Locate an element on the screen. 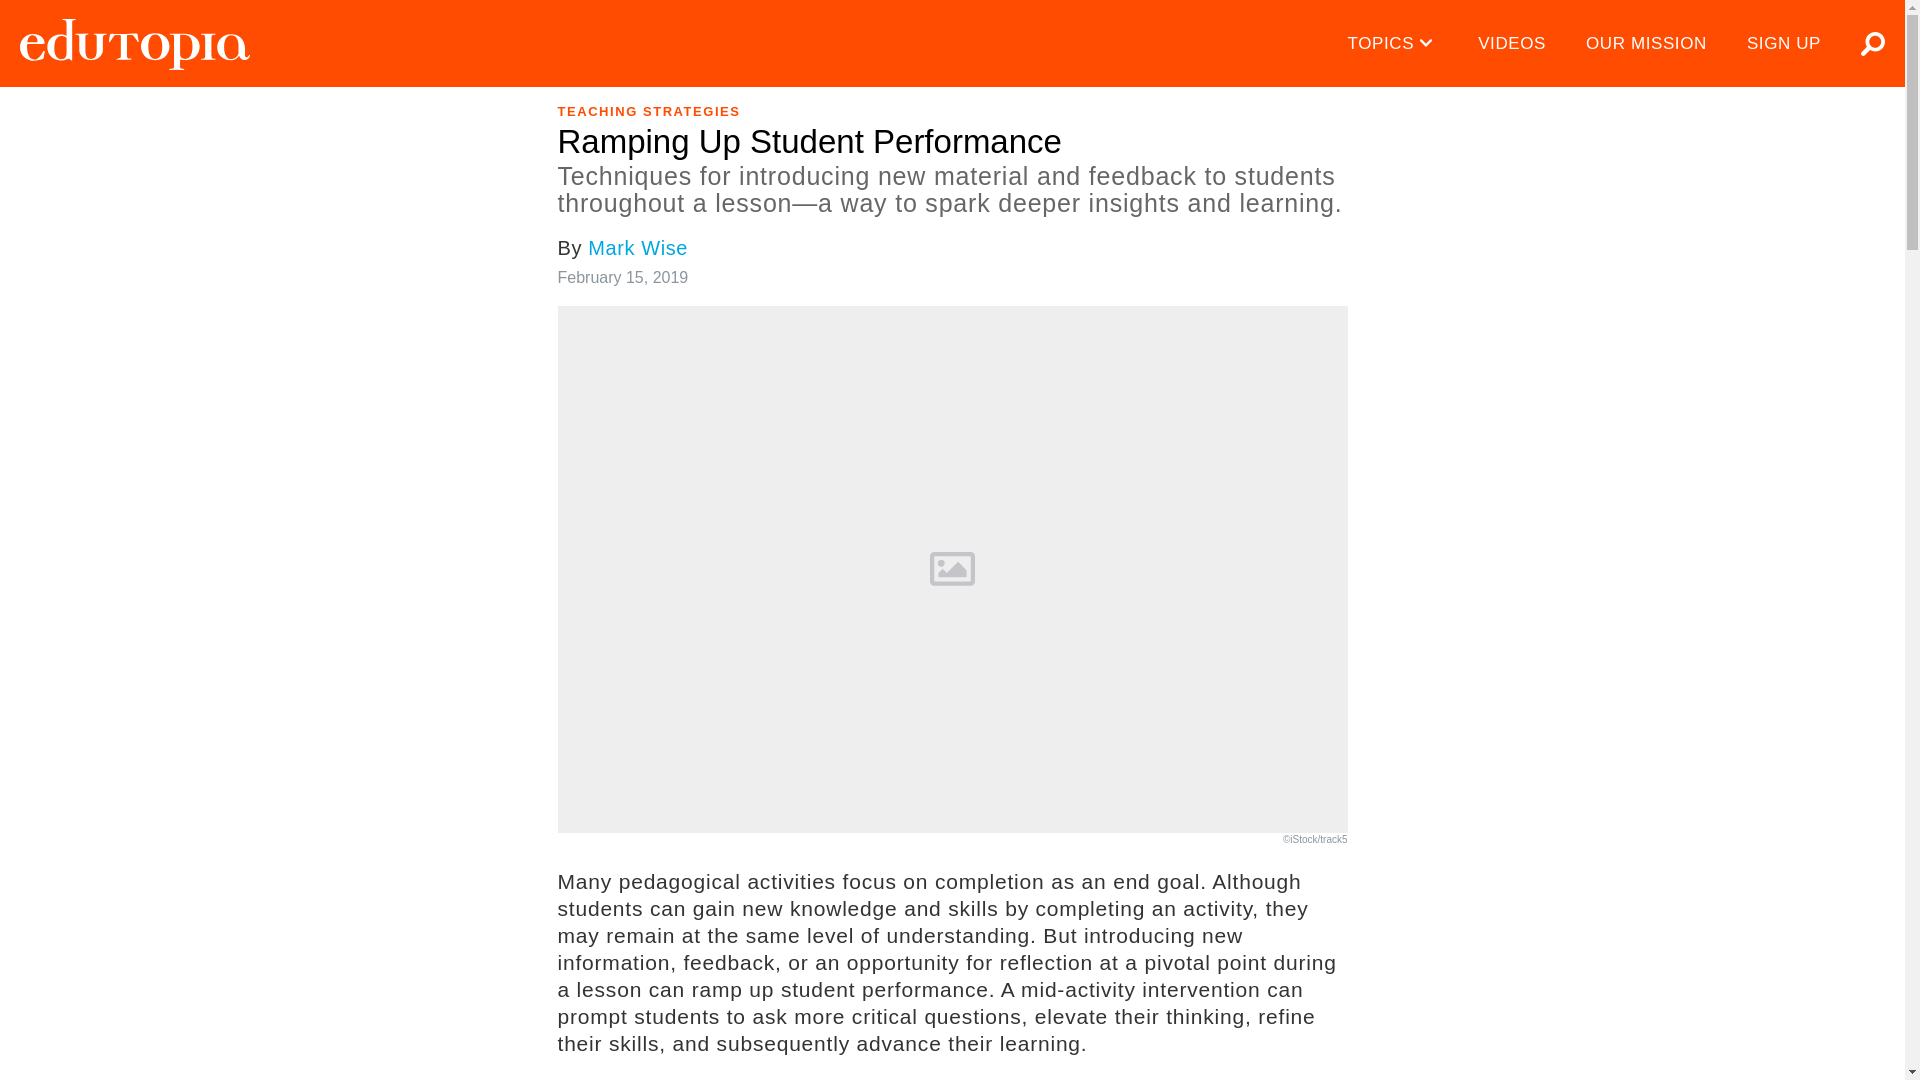 Image resolution: width=1920 pixels, height=1080 pixels. SIGN UP is located at coordinates (1784, 44).